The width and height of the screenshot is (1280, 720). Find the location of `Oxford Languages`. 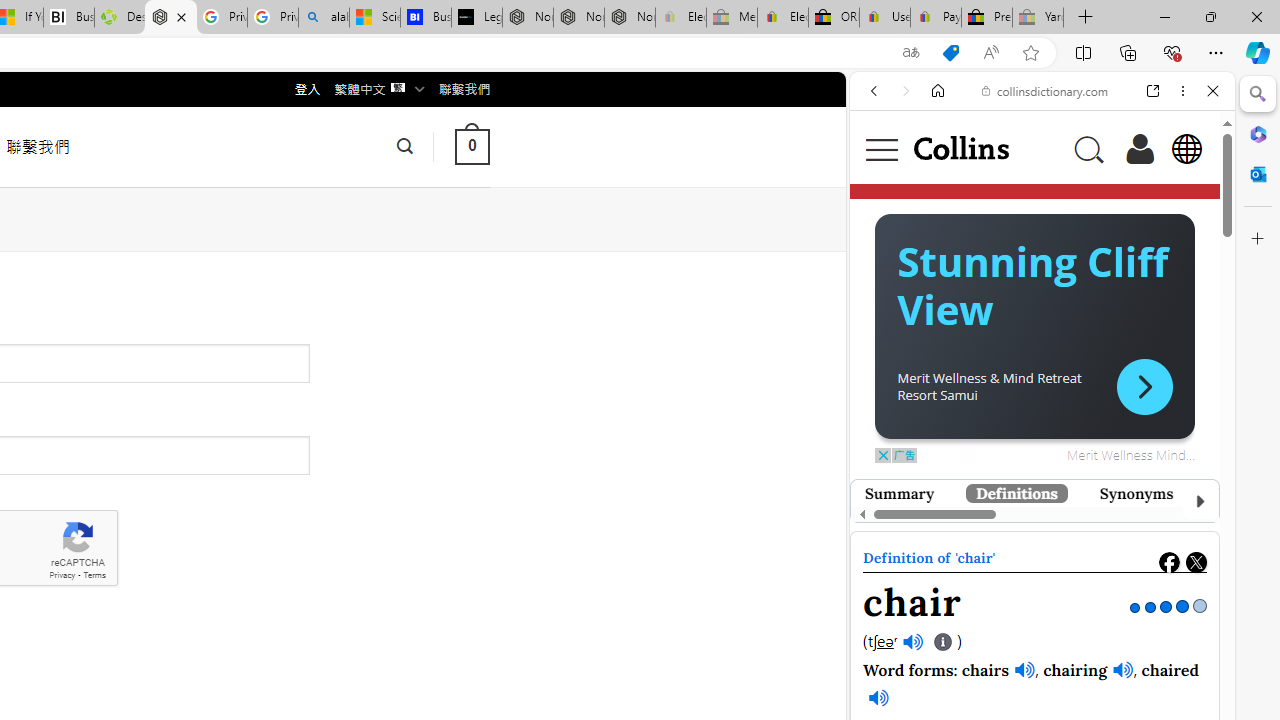

Oxford Languages is located at coordinates (1146, 281).